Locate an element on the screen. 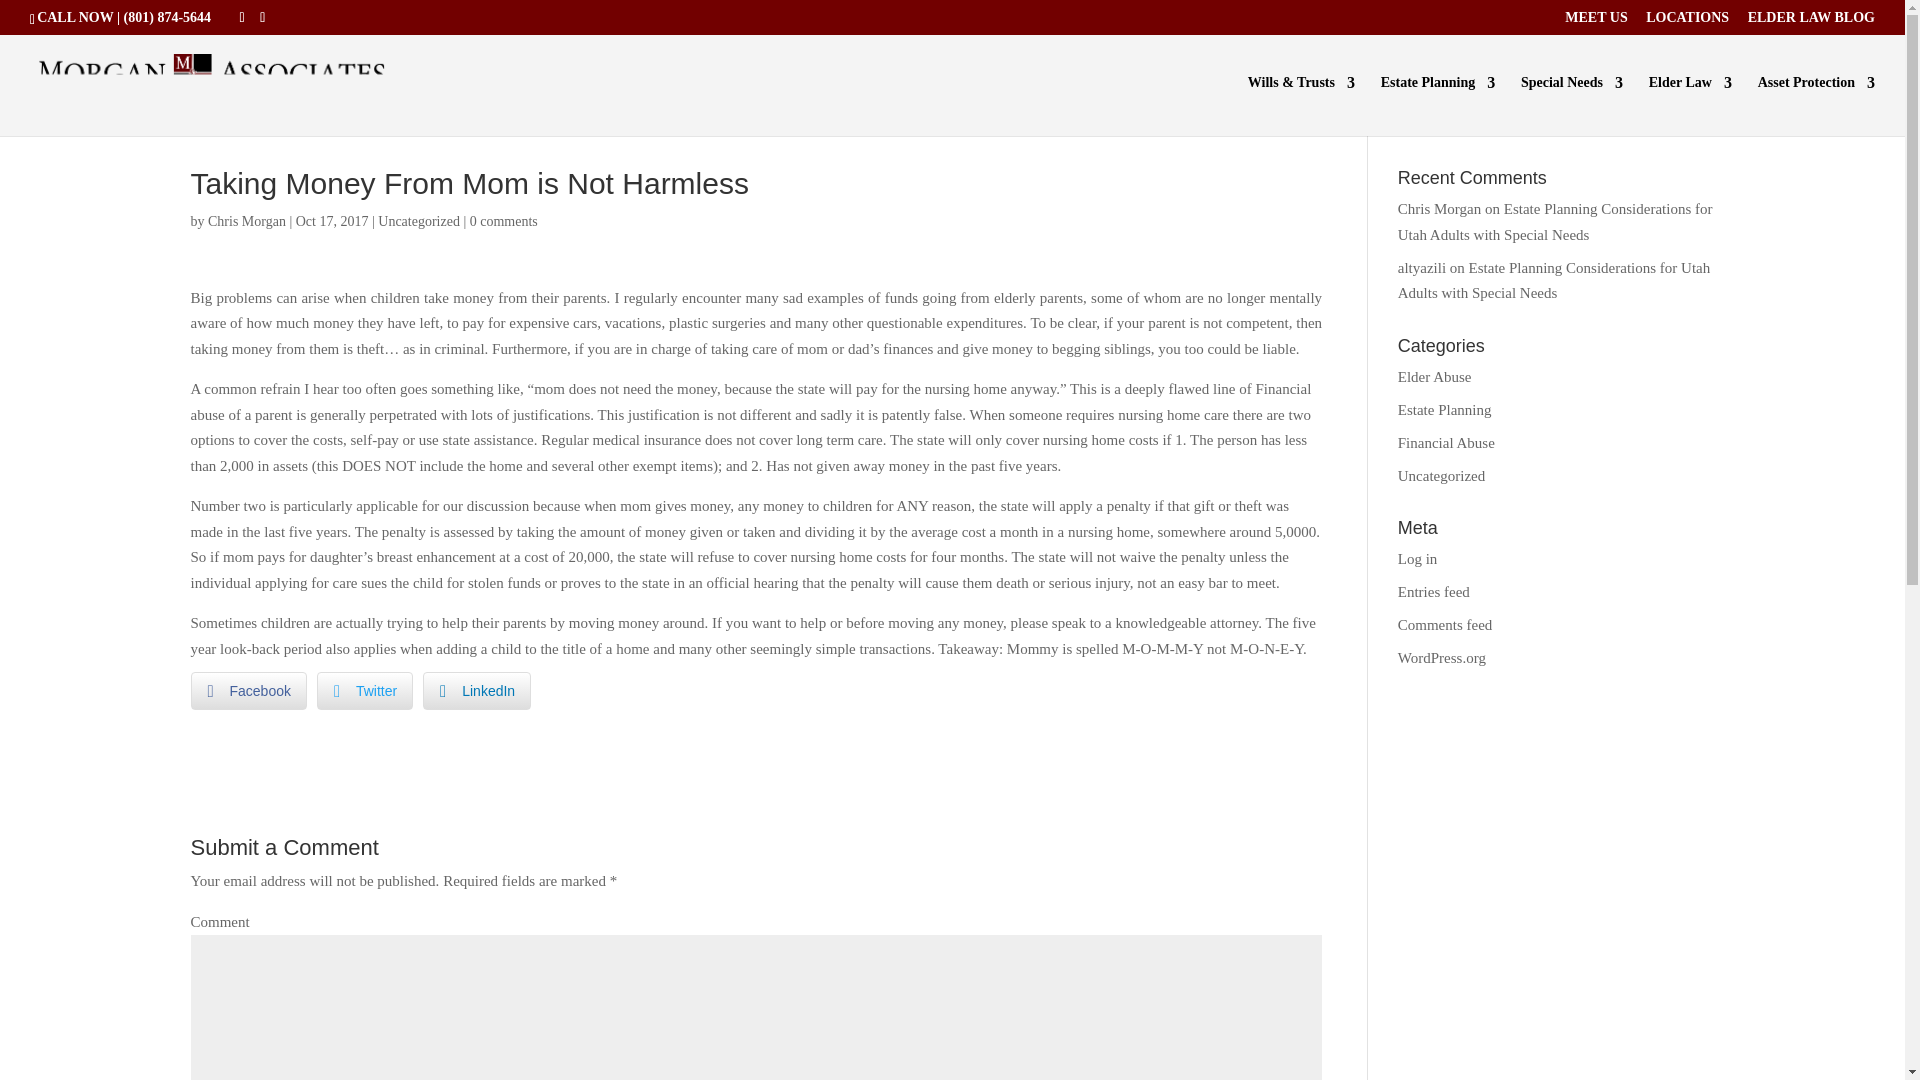 The image size is (1920, 1080). LOCATIONS is located at coordinates (1687, 22).